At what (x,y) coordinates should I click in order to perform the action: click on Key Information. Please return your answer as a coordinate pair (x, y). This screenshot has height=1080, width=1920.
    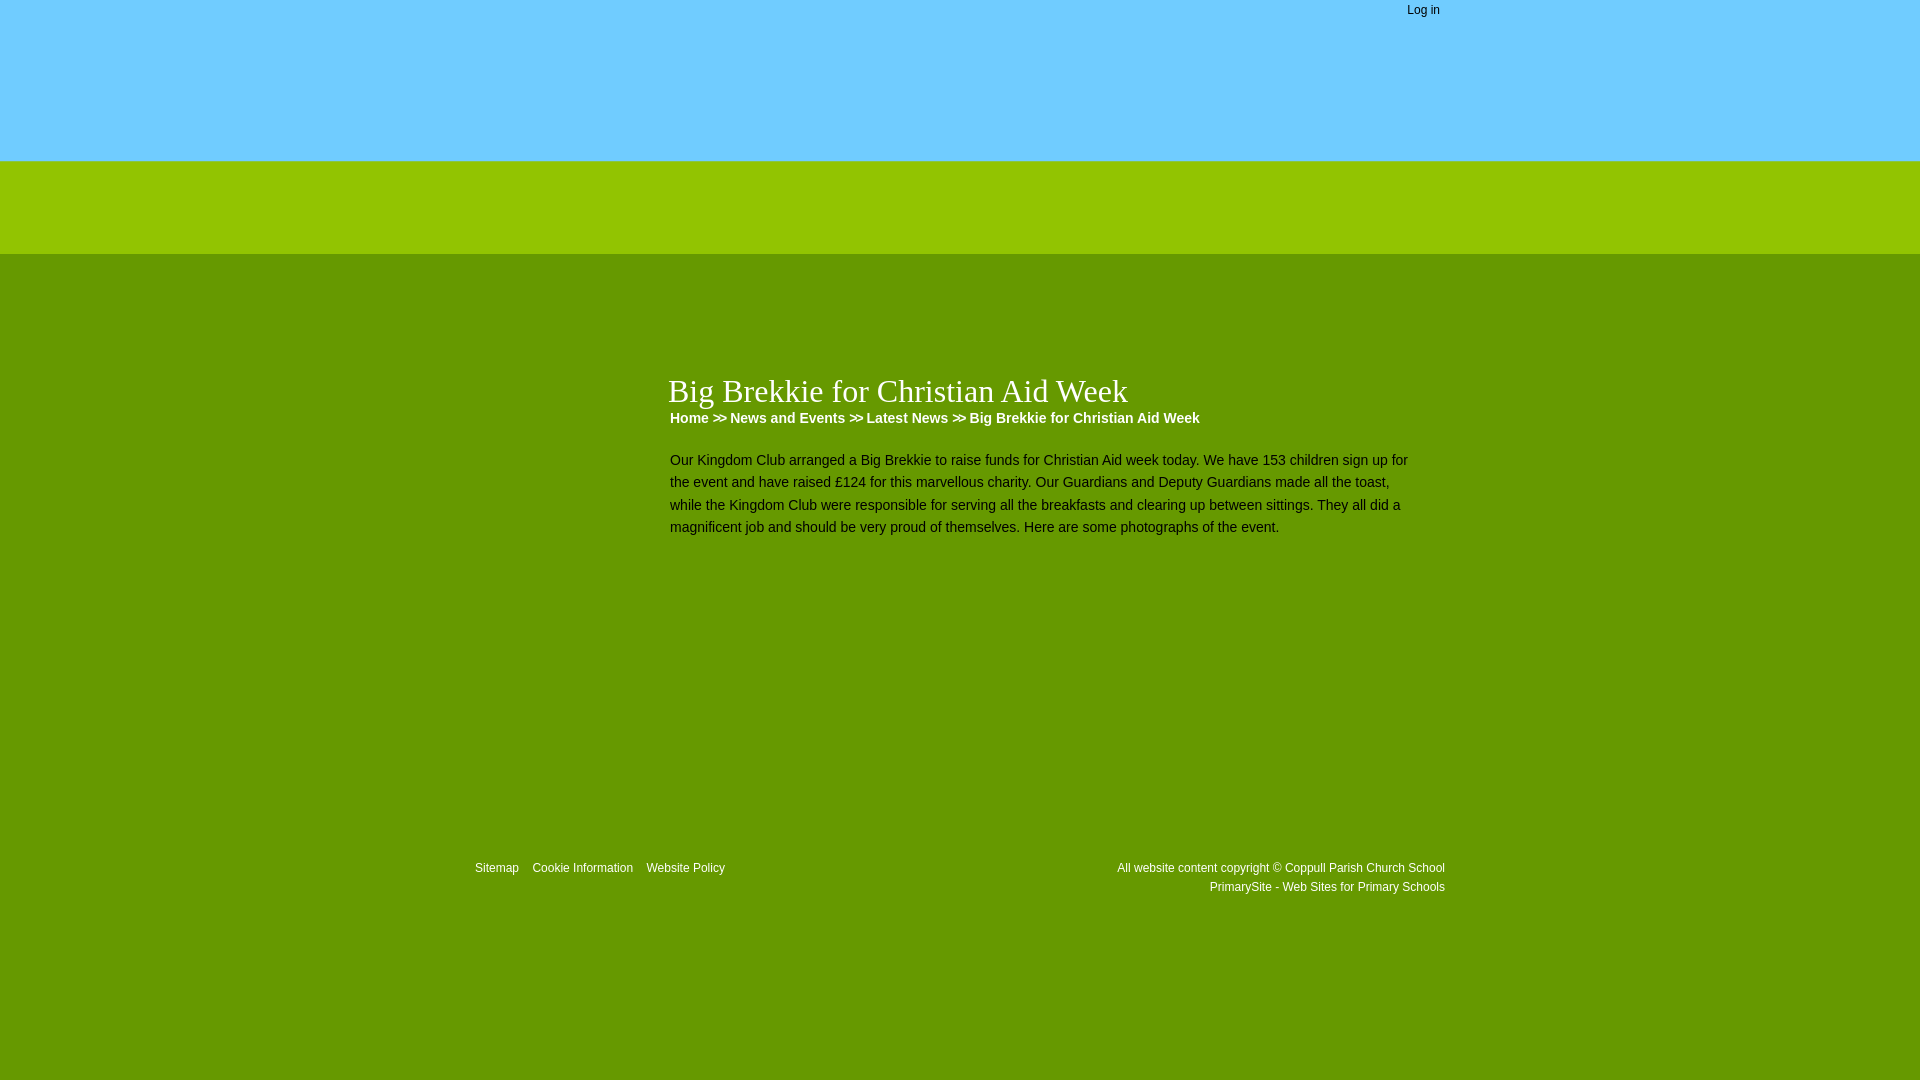
    Looking at the image, I should click on (558, 375).